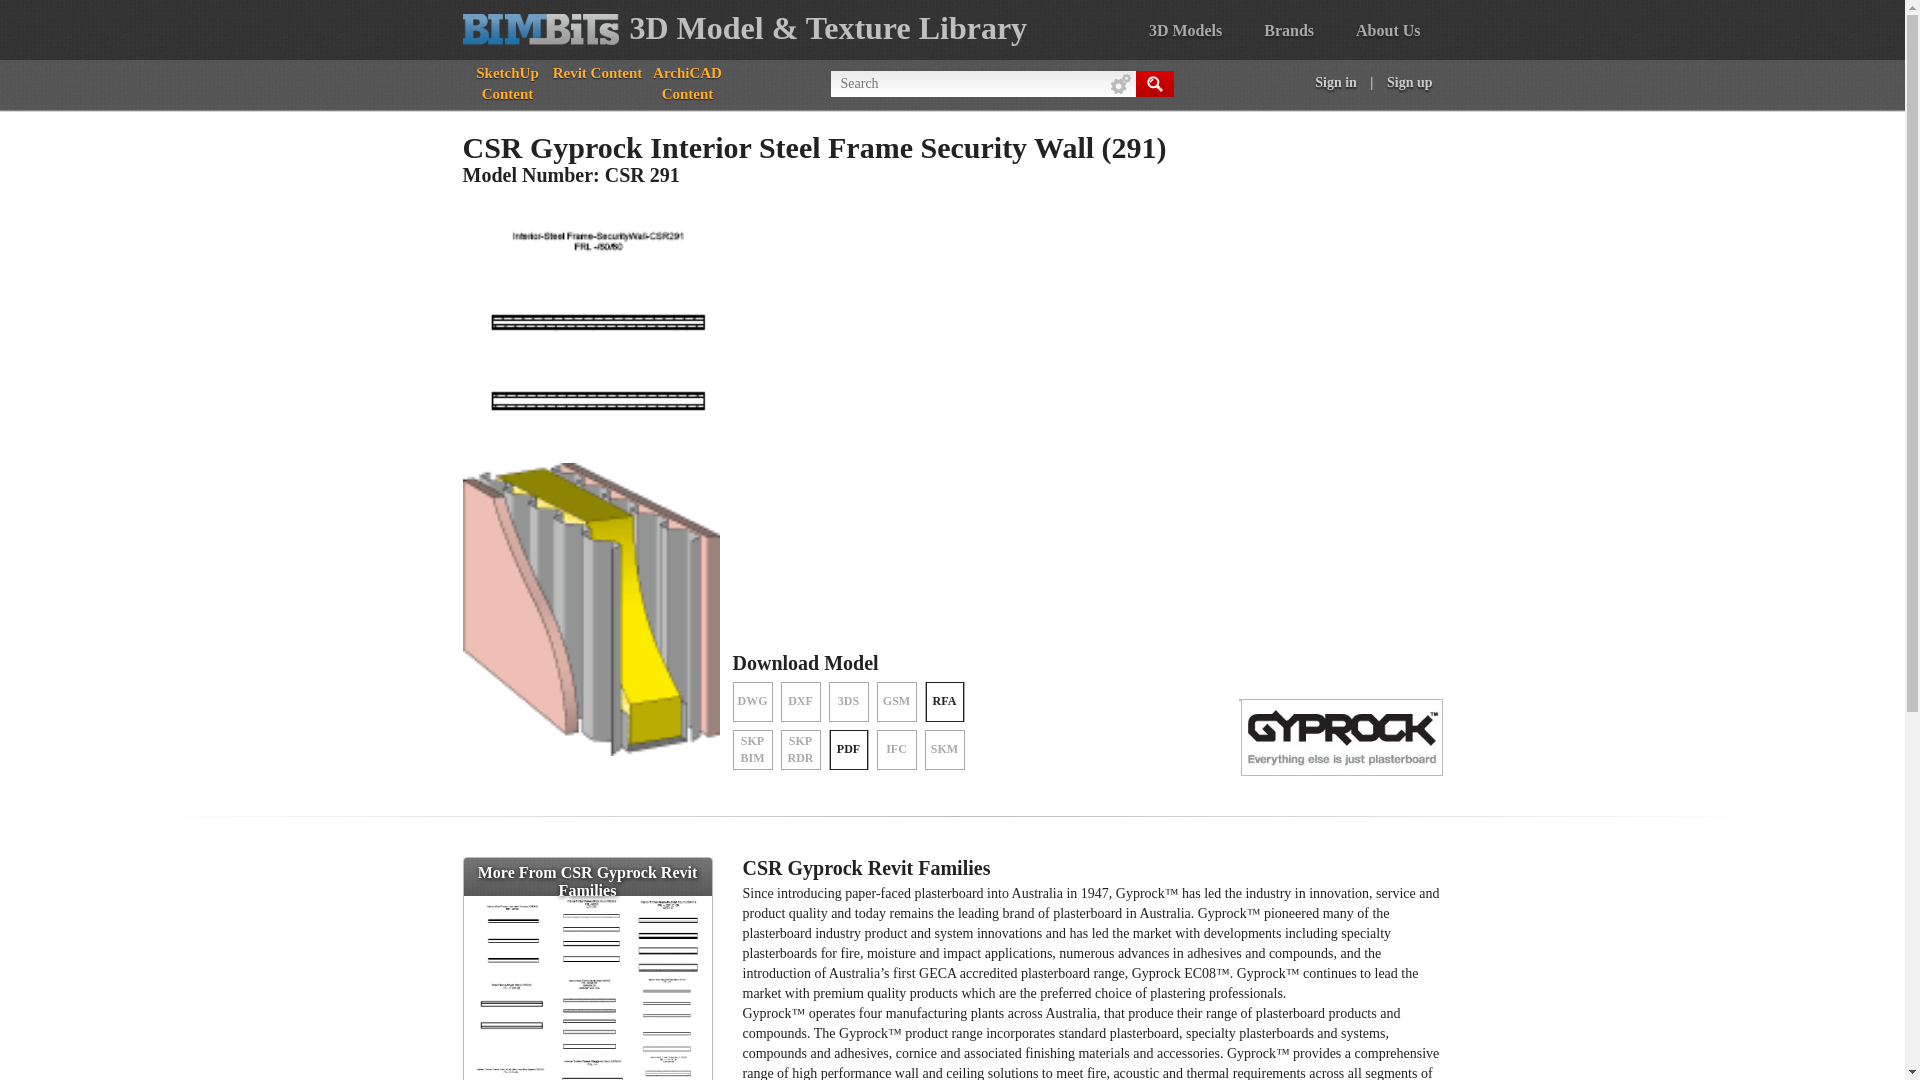  What do you see at coordinates (1336, 82) in the screenshot?
I see `Sign in` at bounding box center [1336, 82].